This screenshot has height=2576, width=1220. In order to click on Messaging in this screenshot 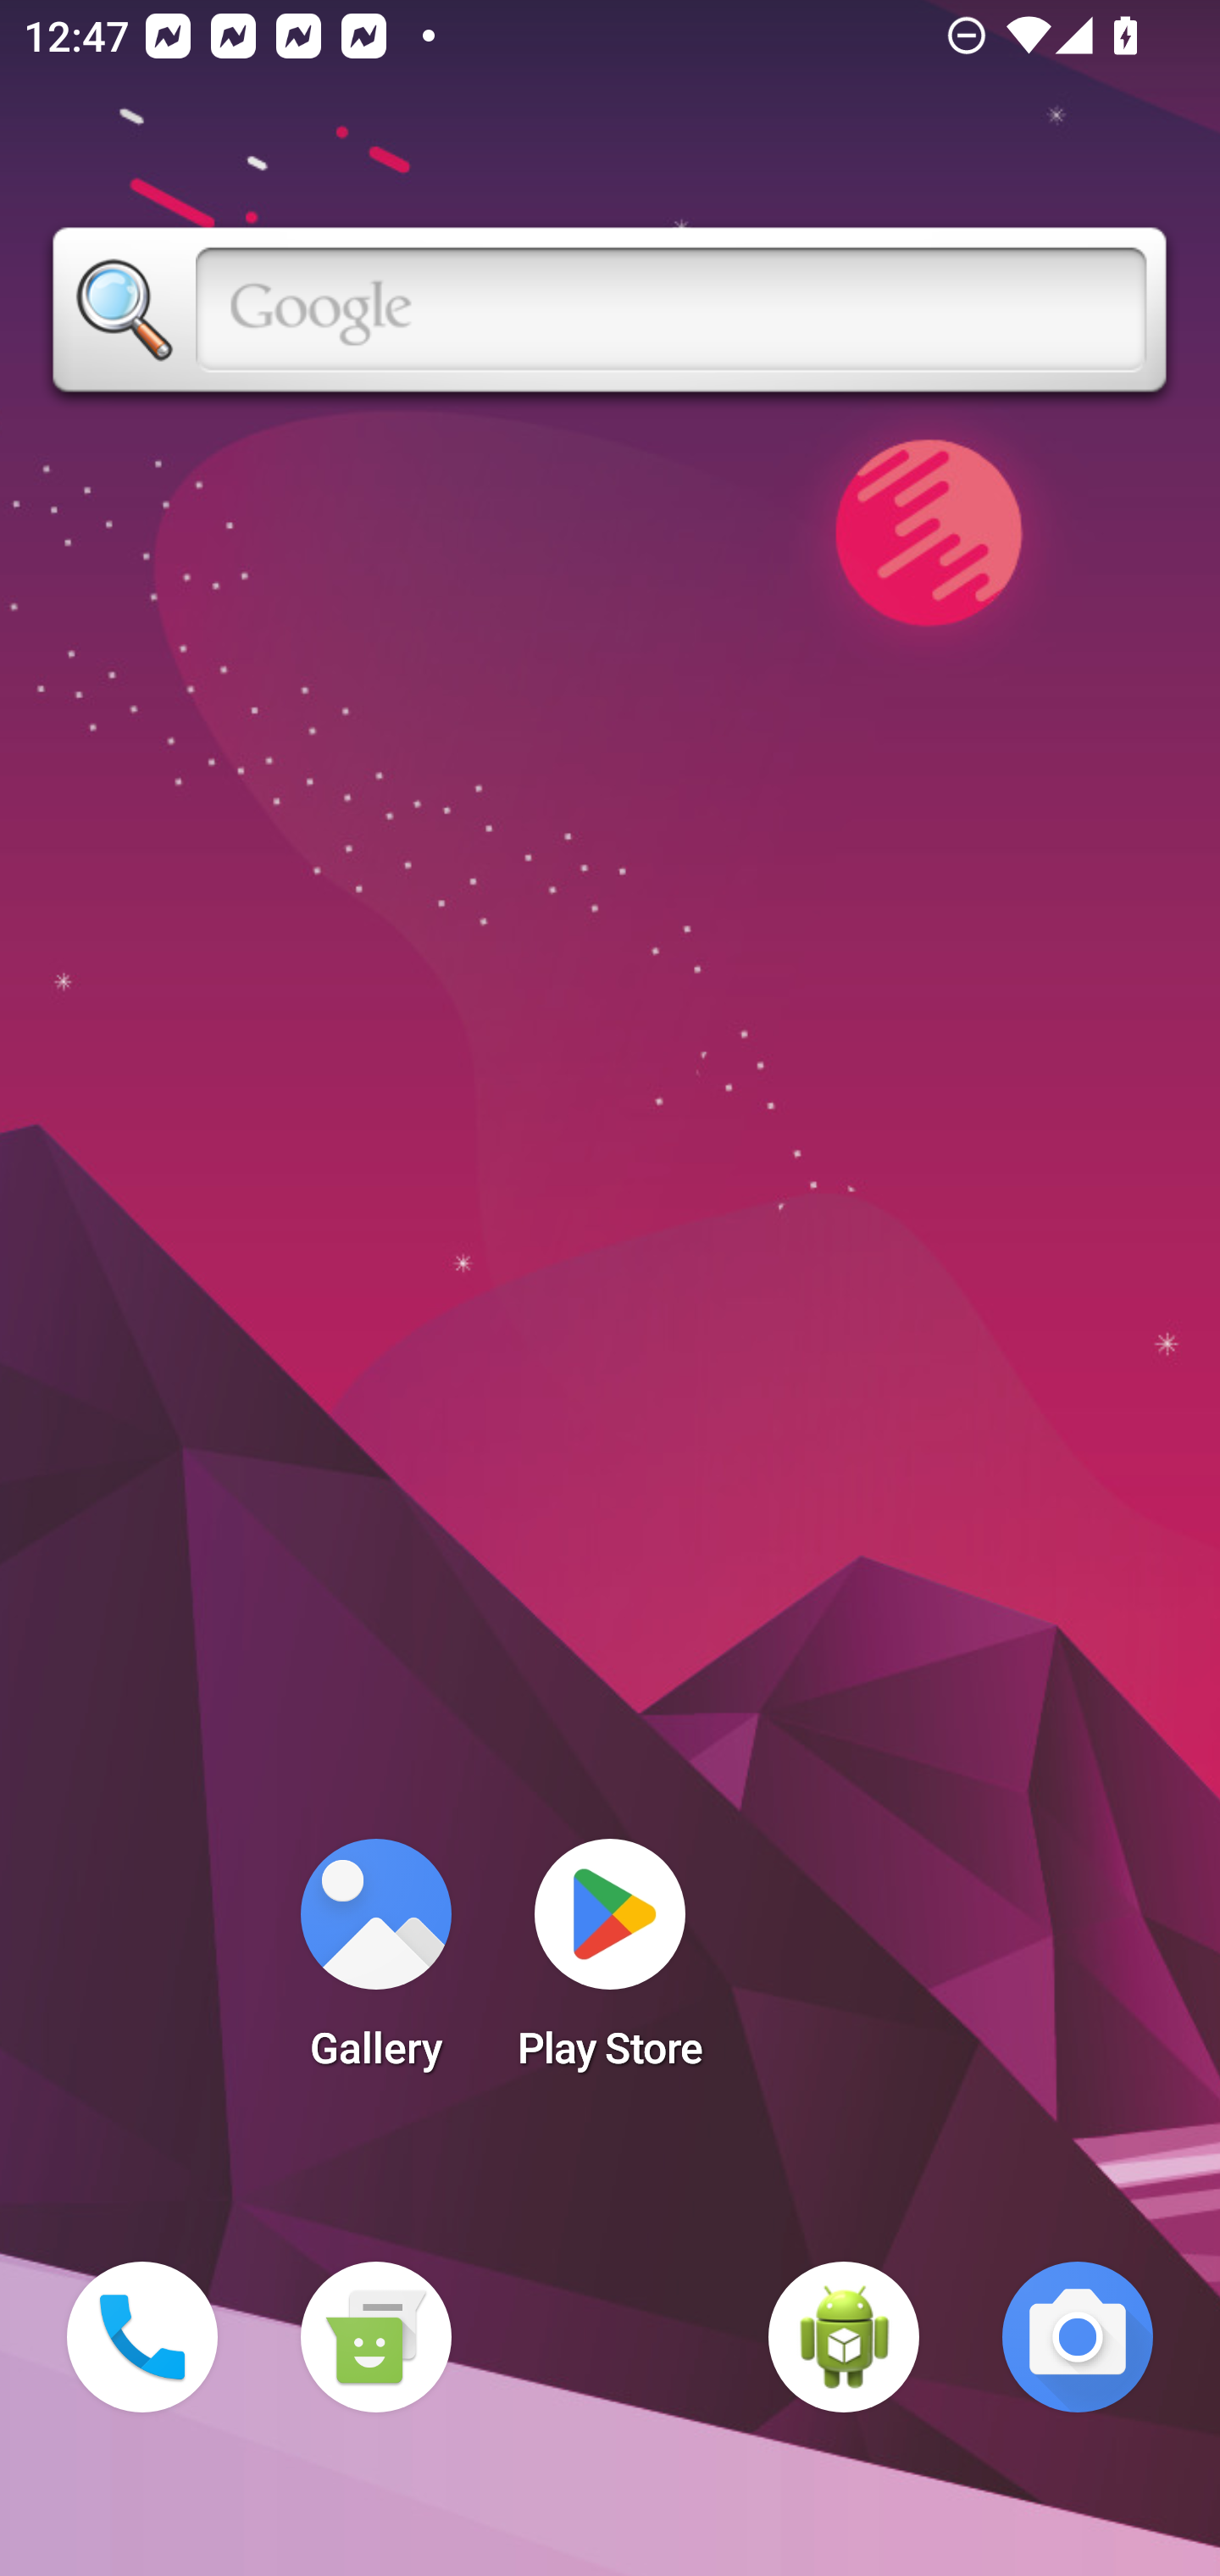, I will do `click(375, 2337)`.